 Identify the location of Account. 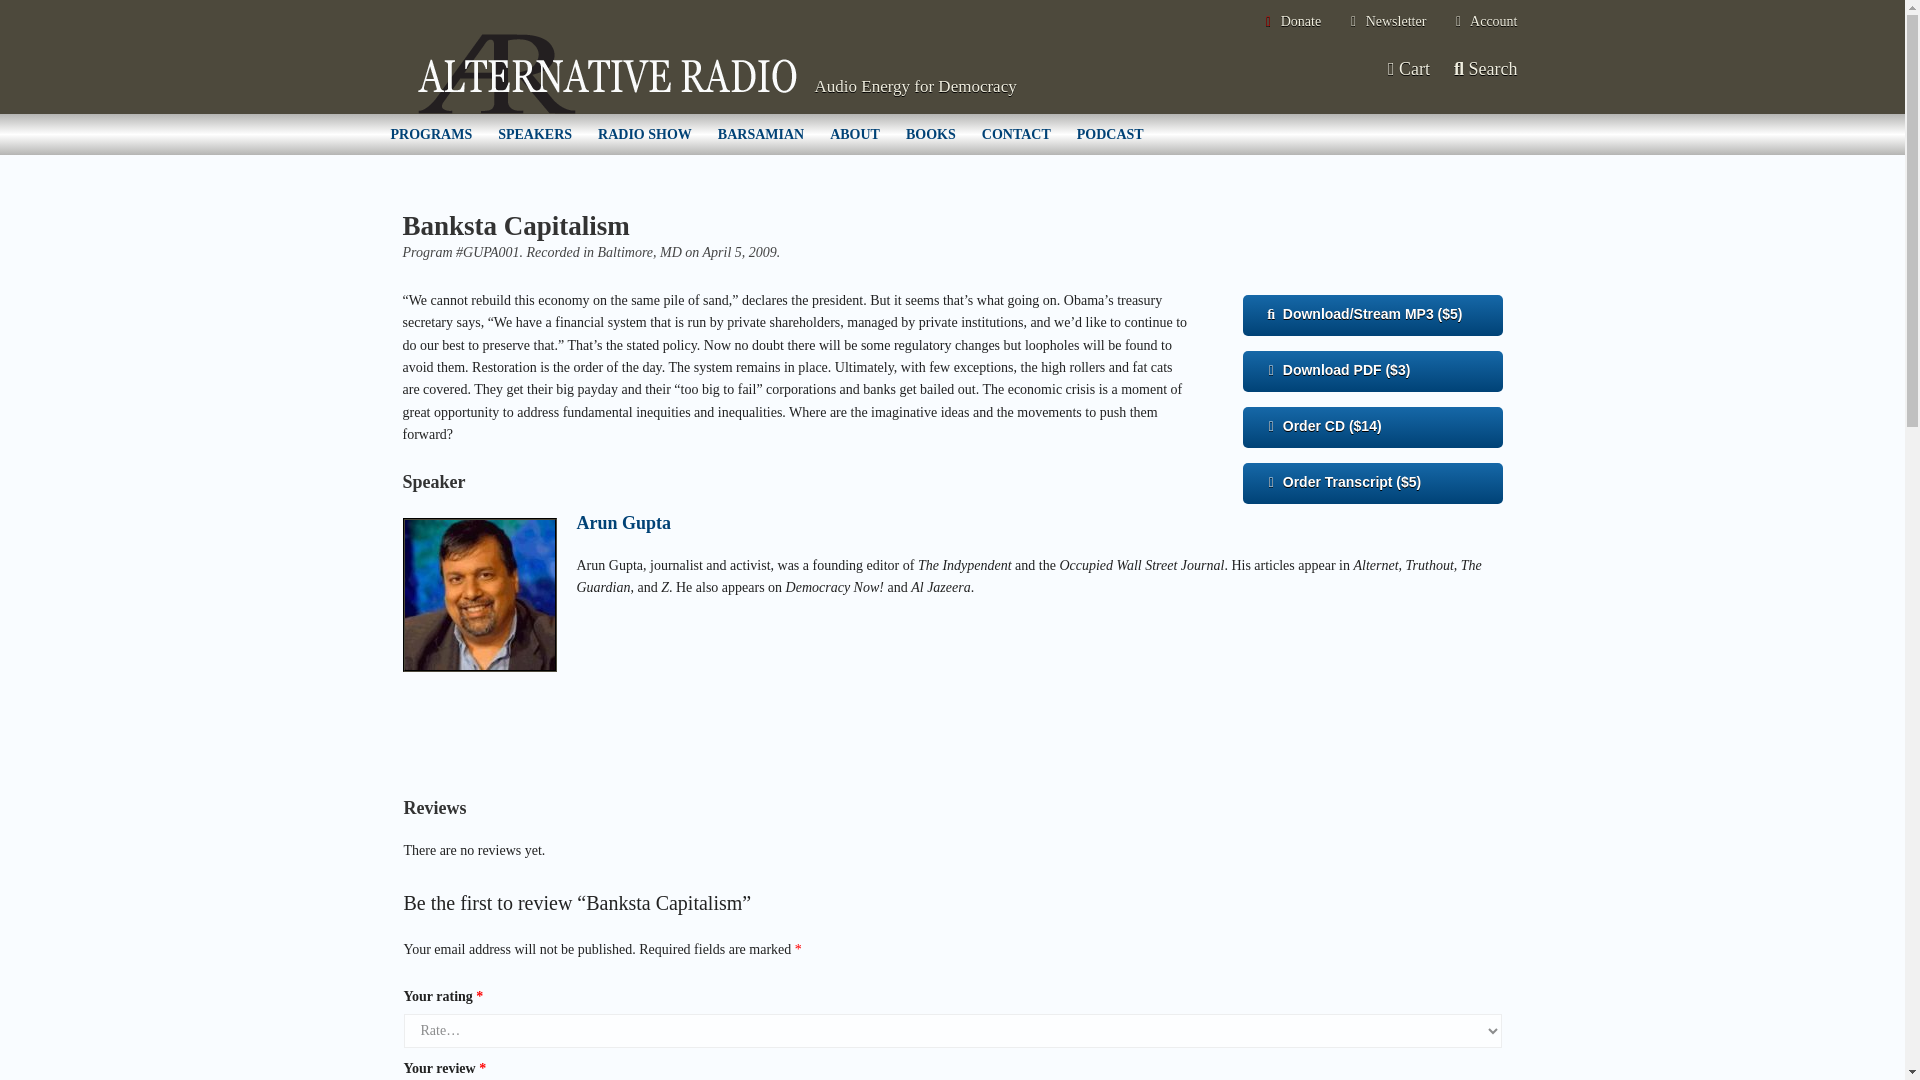
(1484, 22).